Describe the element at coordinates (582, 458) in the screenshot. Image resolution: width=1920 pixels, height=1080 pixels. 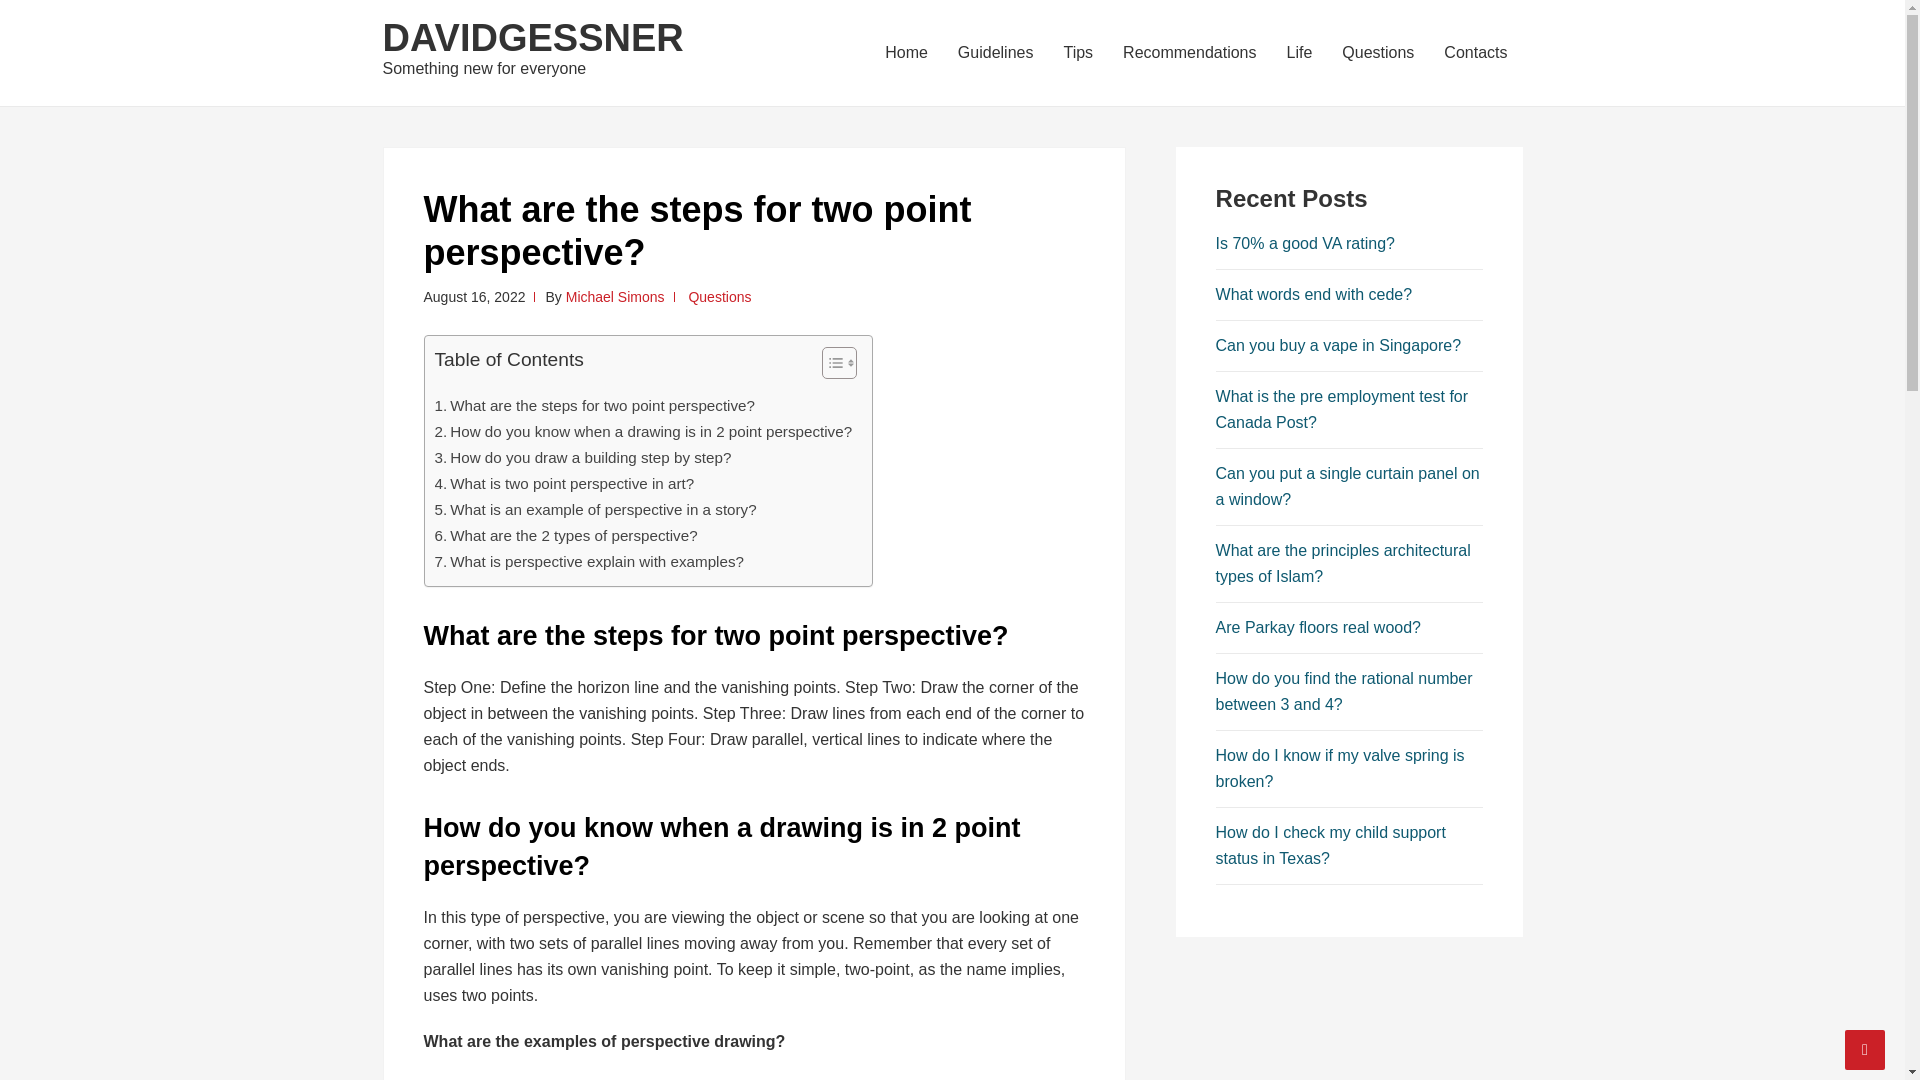
I see `How do you draw a building step by step?` at that location.